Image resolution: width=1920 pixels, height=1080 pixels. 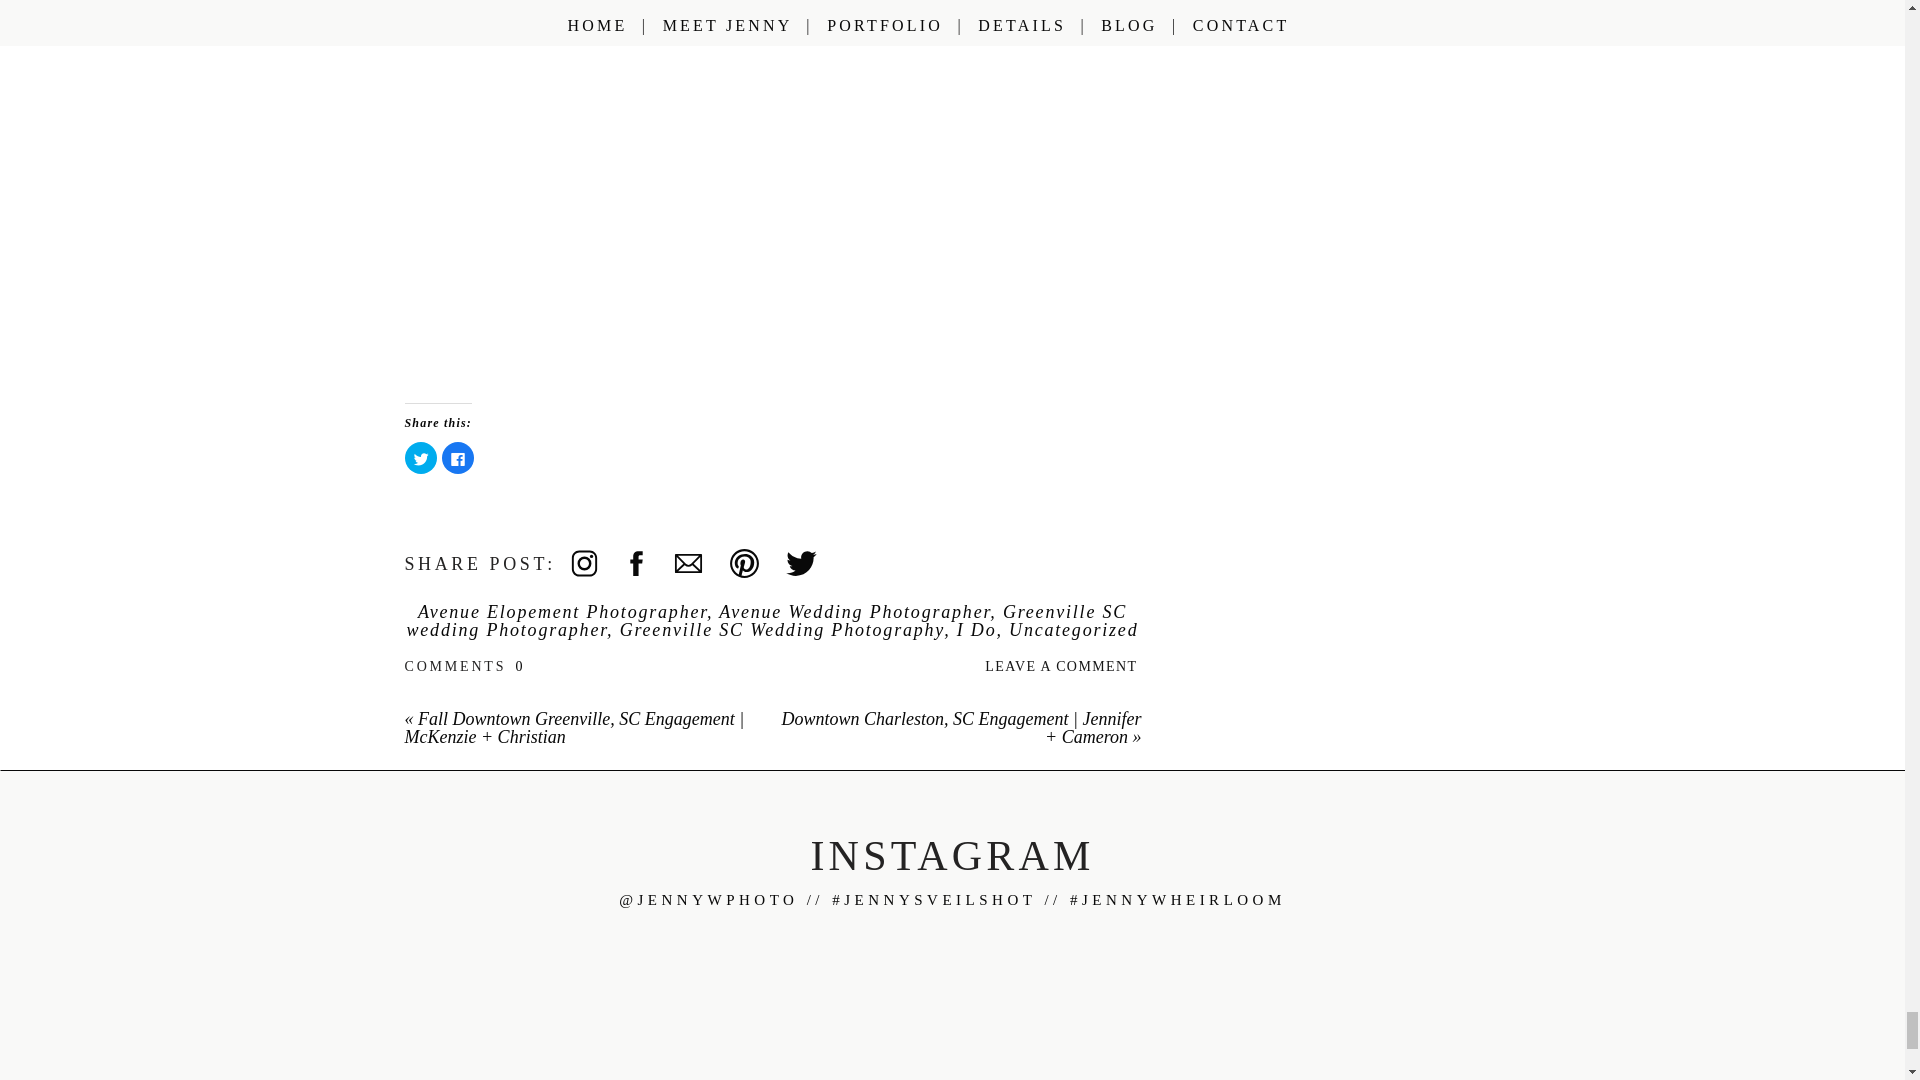 I want to click on Avenue Wedding Photographer, so click(x=854, y=612).